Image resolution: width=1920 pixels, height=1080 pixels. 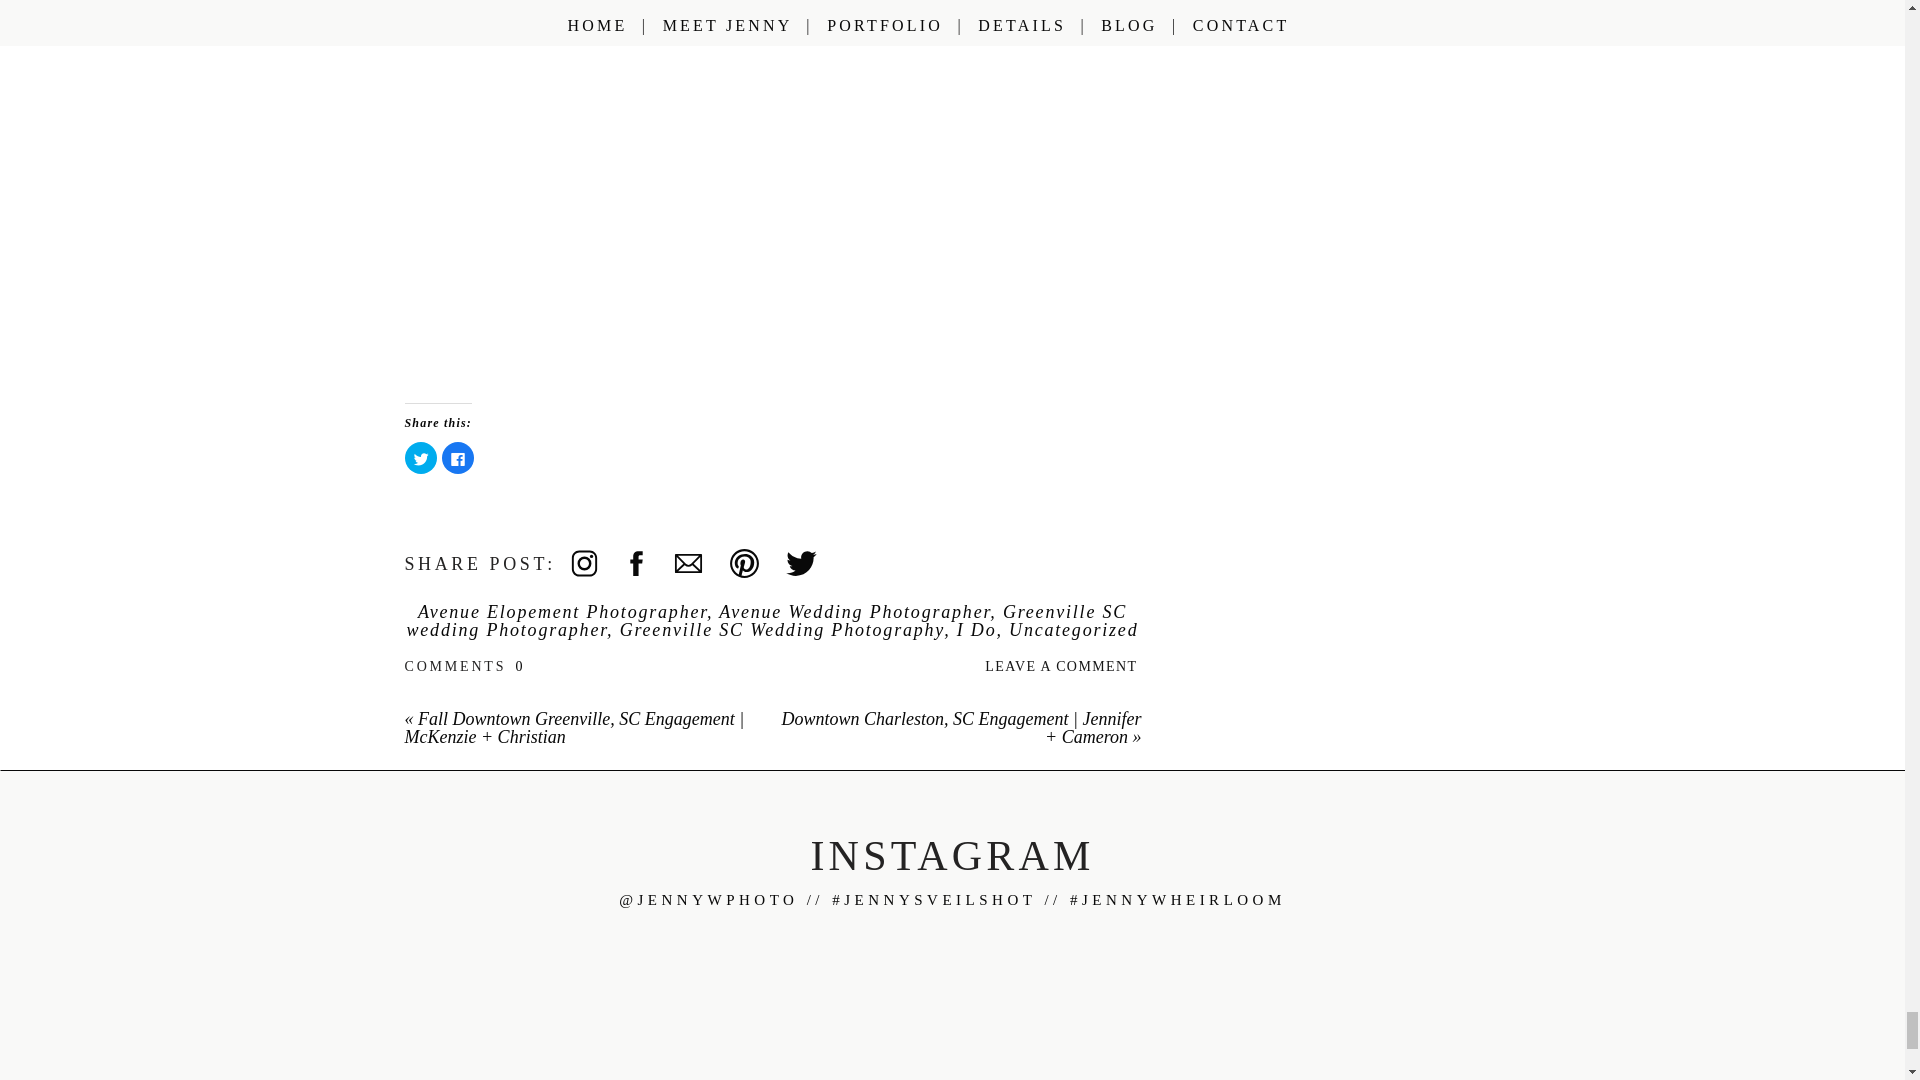 I want to click on Avenue Wedding Photographer, so click(x=854, y=612).